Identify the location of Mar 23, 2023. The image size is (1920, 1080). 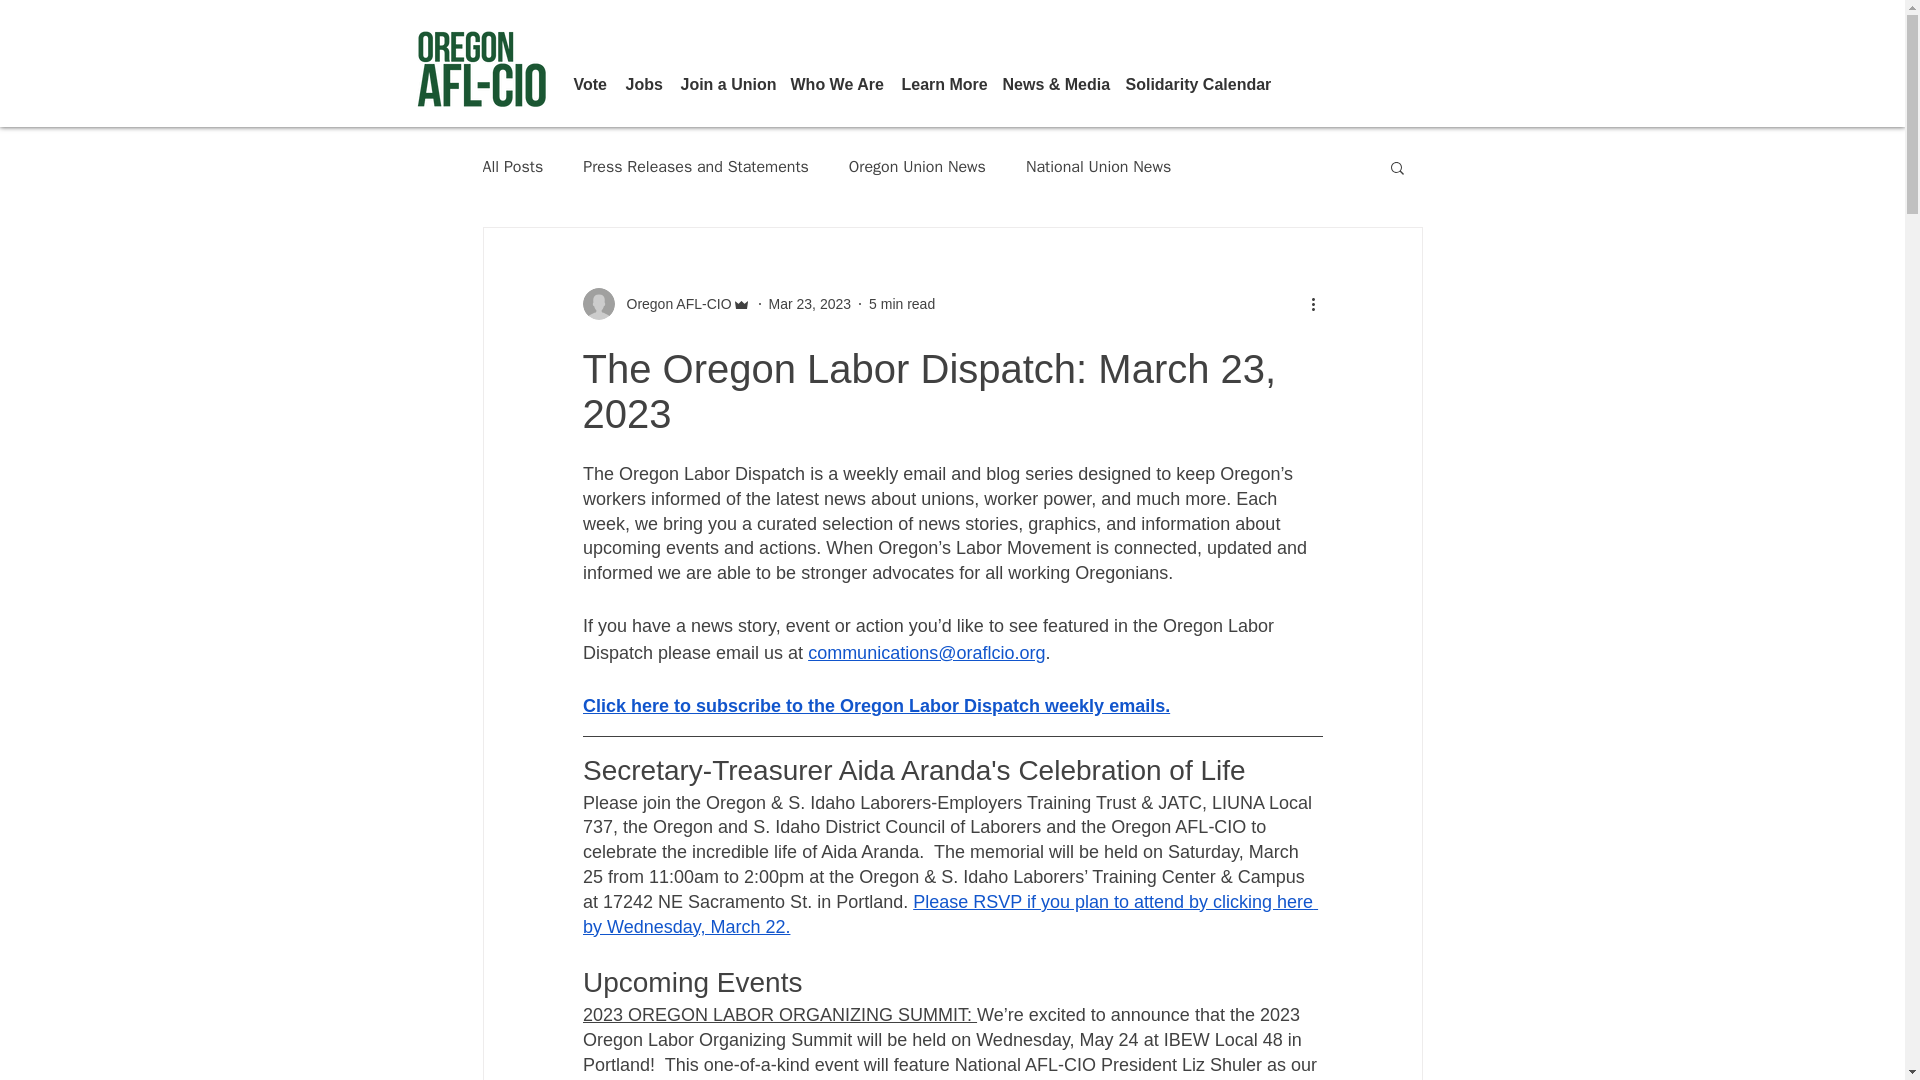
(810, 304).